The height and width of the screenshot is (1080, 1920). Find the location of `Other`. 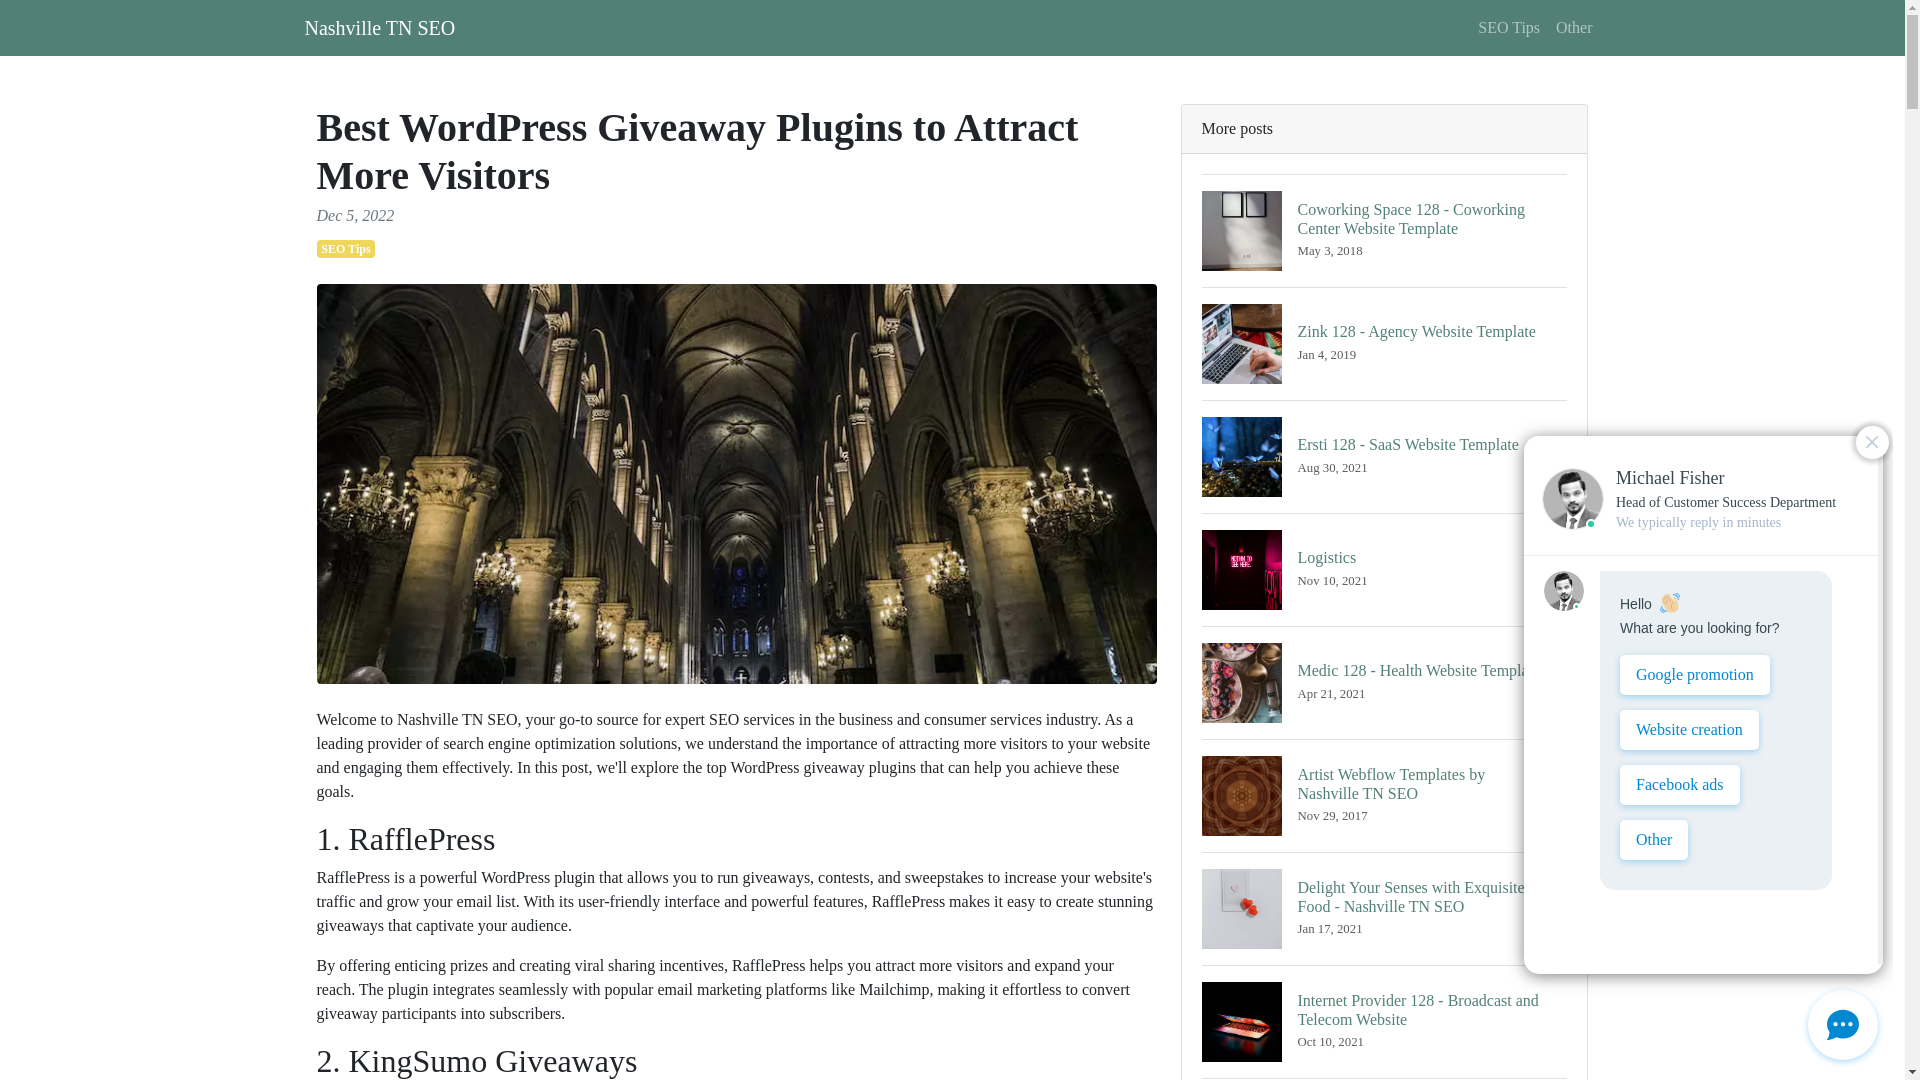

Other is located at coordinates (1508, 27).